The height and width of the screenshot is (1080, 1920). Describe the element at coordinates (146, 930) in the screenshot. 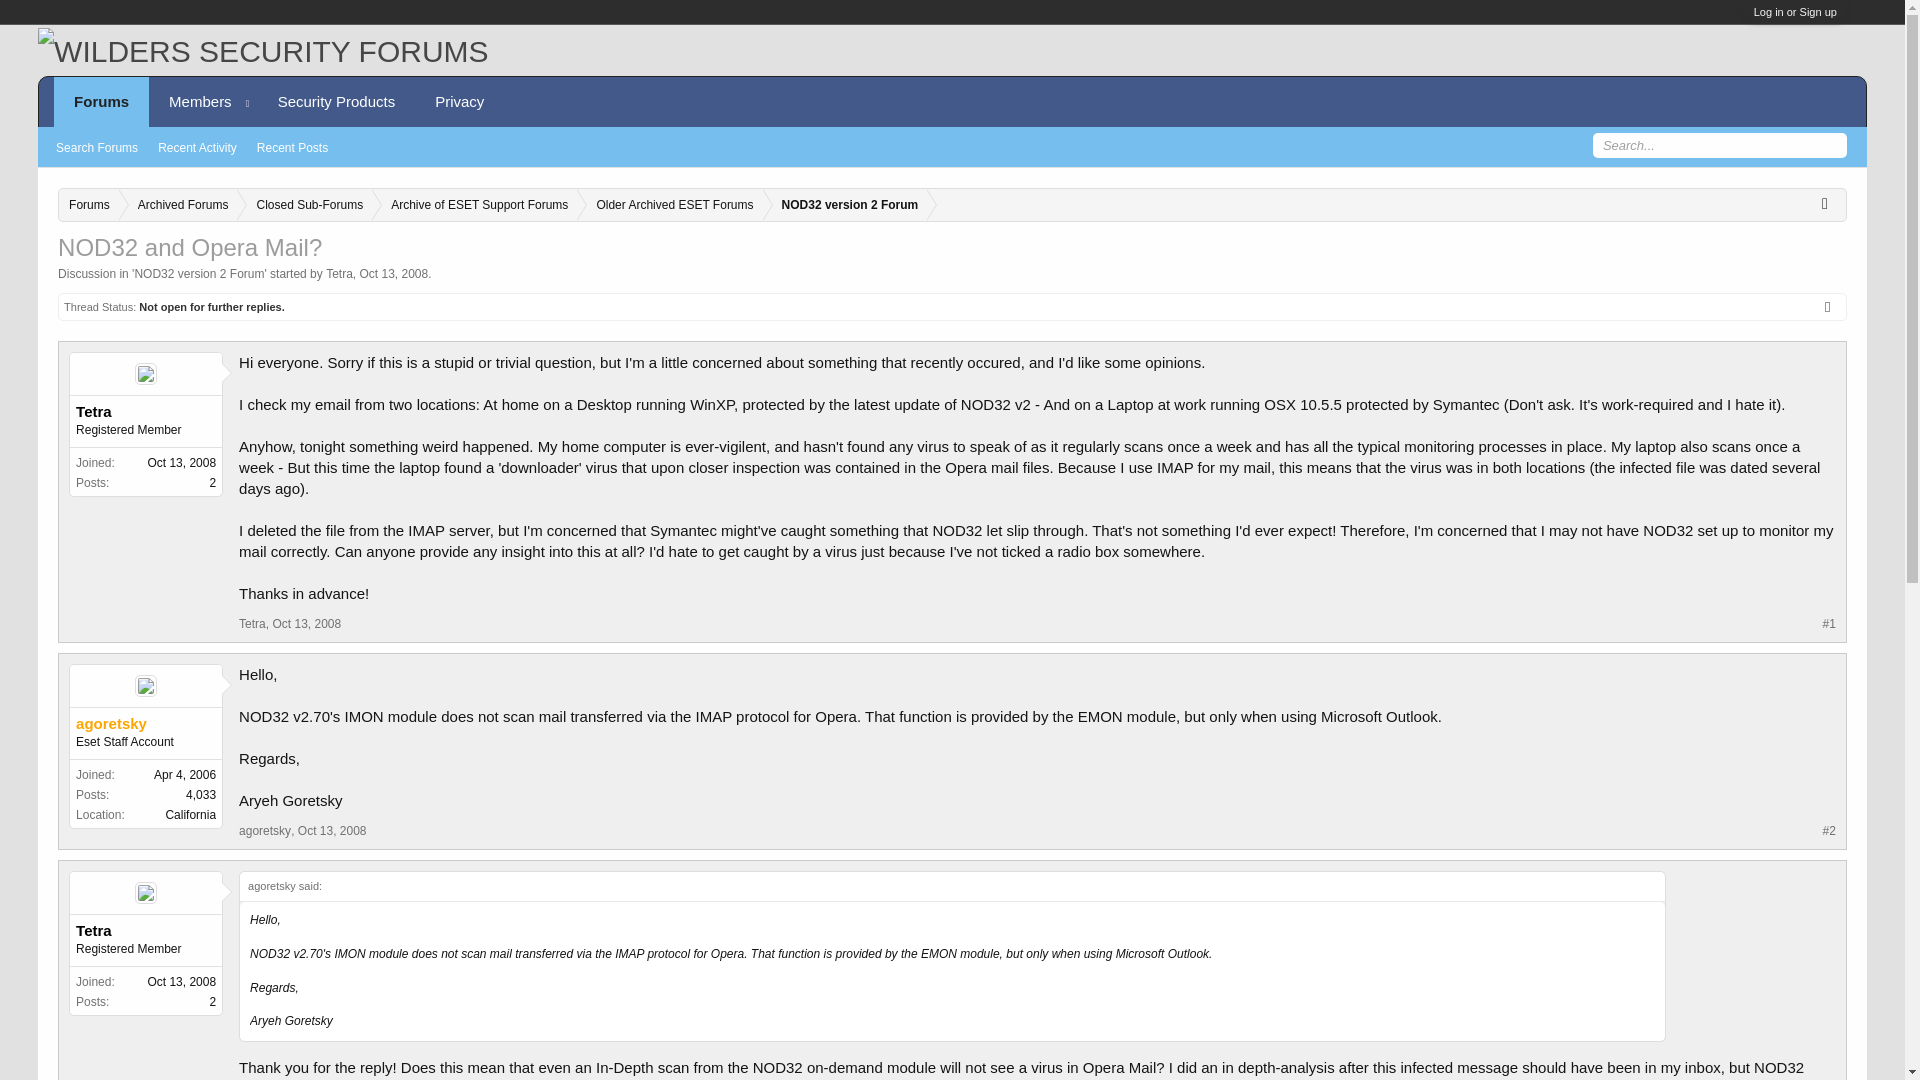

I see `Tetra` at that location.